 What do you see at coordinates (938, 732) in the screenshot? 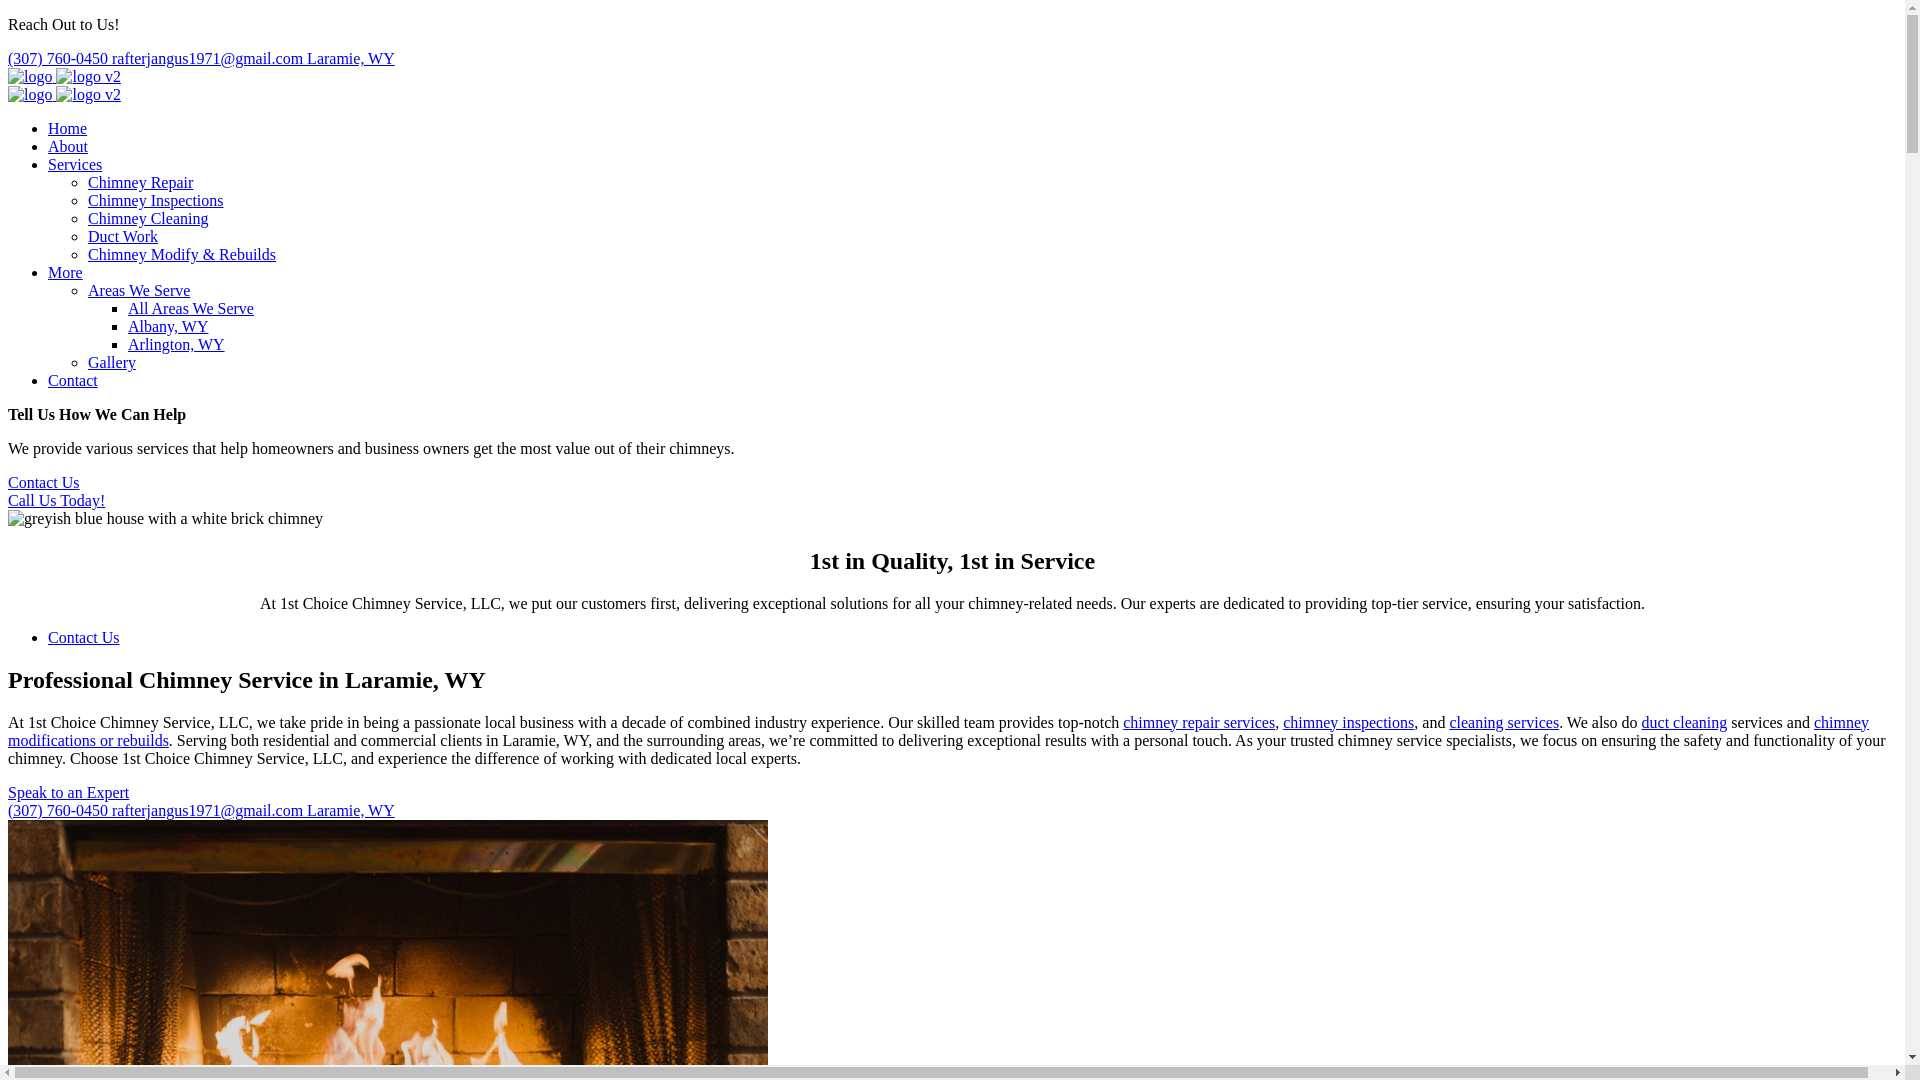
I see `chimney modifications or rebuilds` at bounding box center [938, 732].